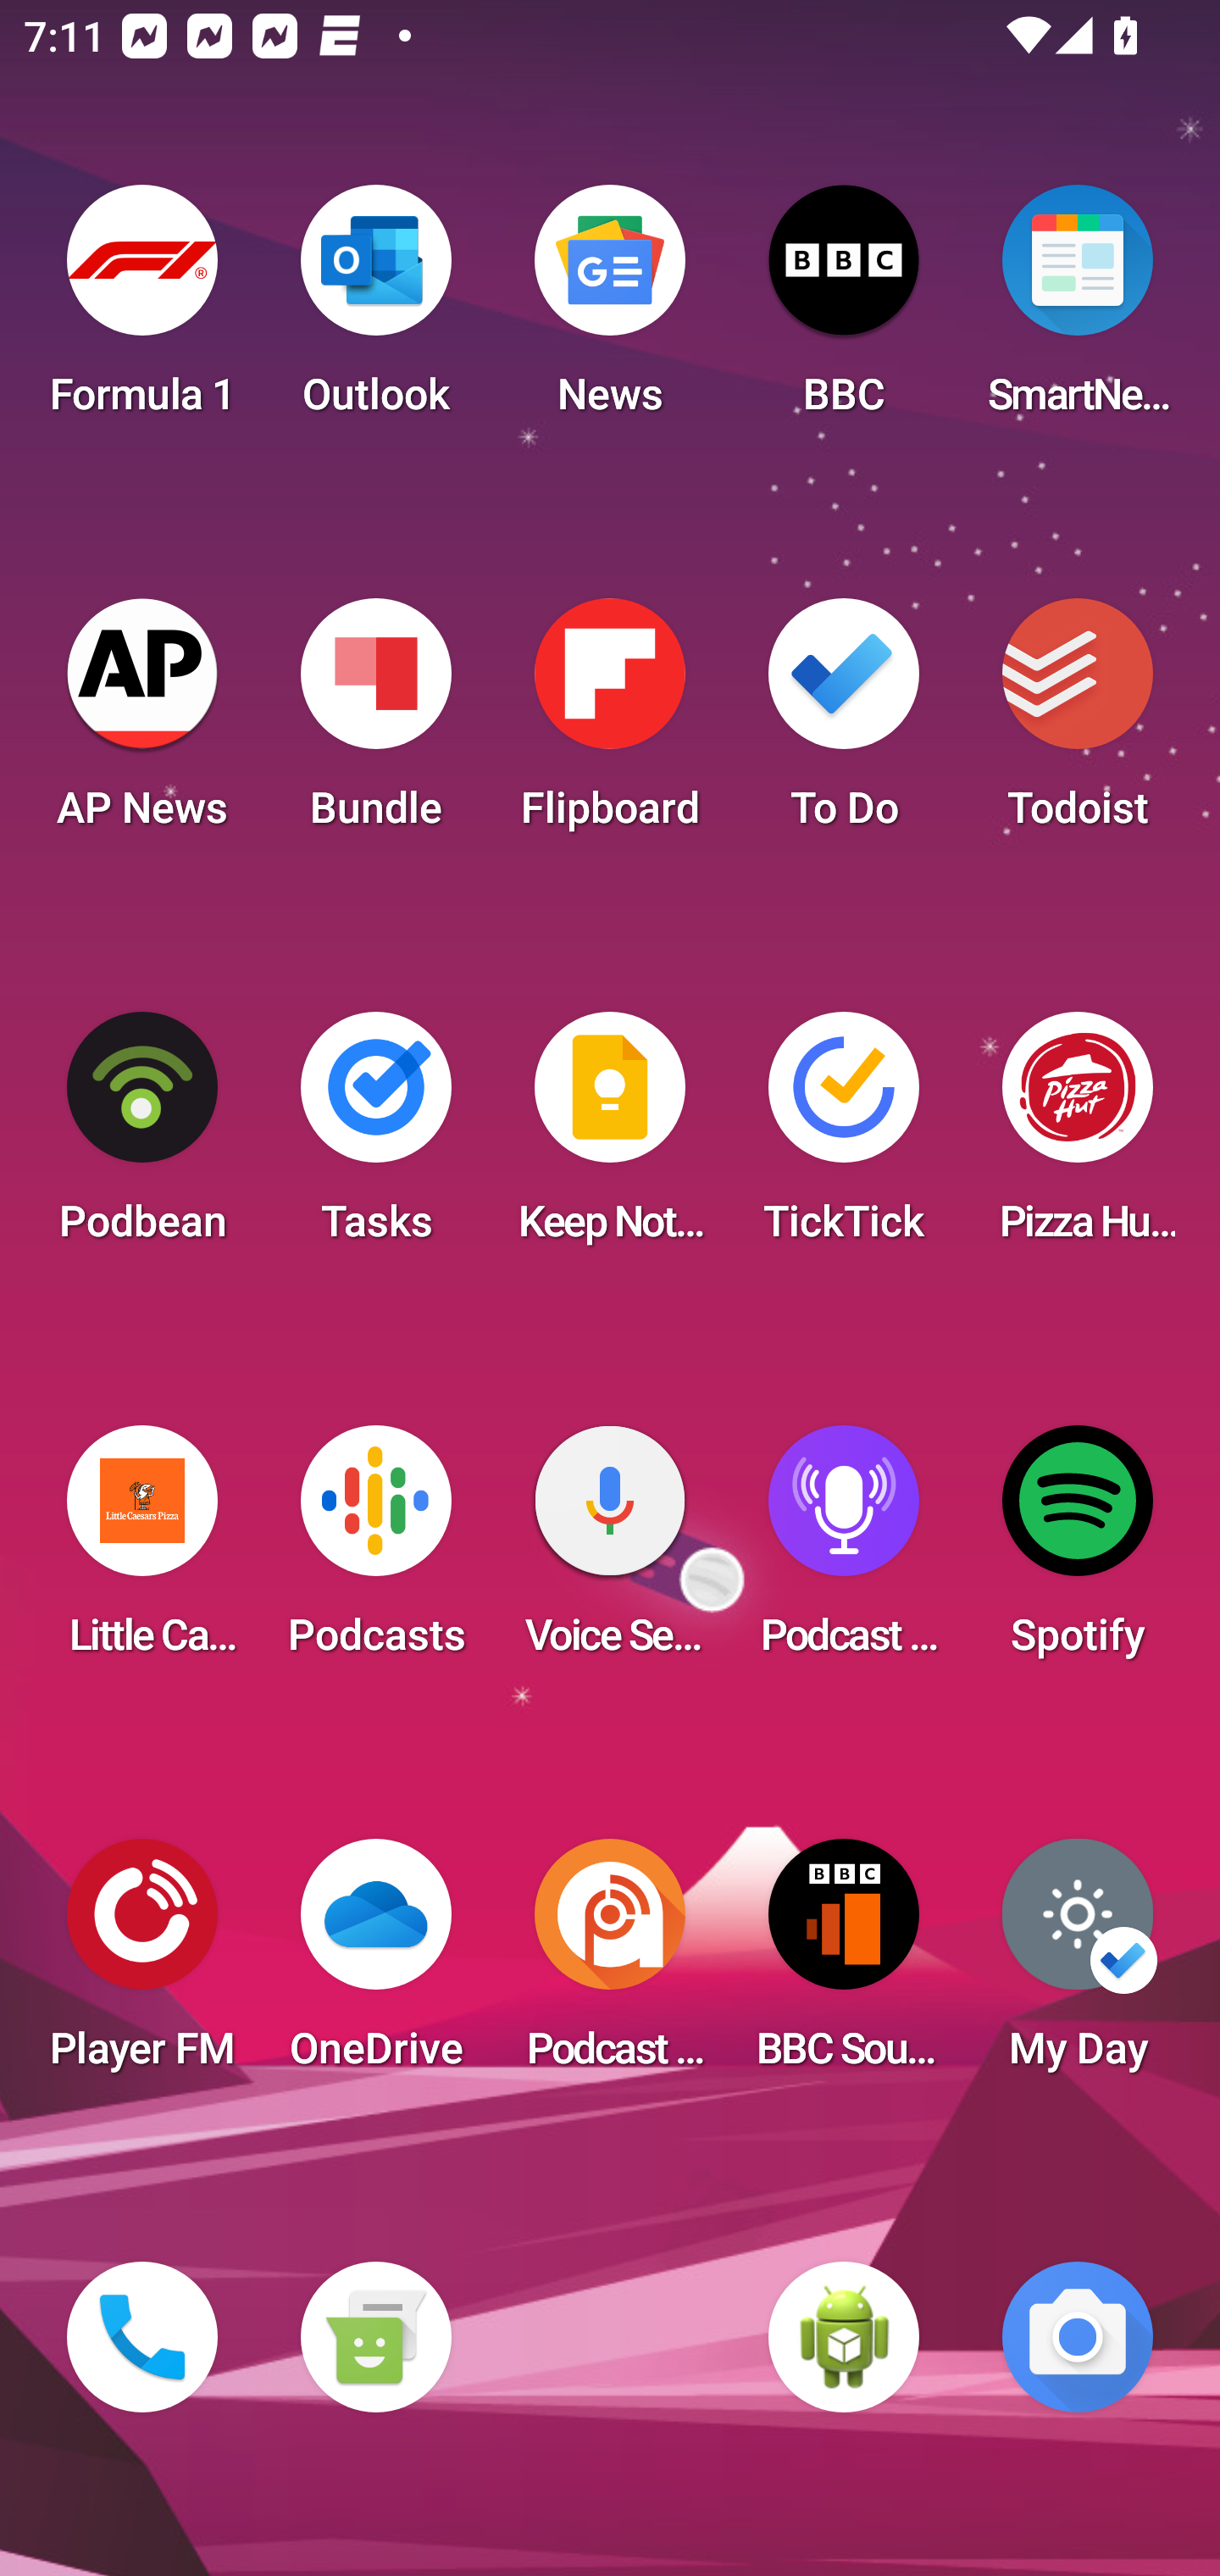 The height and width of the screenshot is (2576, 1220). Describe the element at coordinates (610, 1137) in the screenshot. I see `Keep Notes` at that location.